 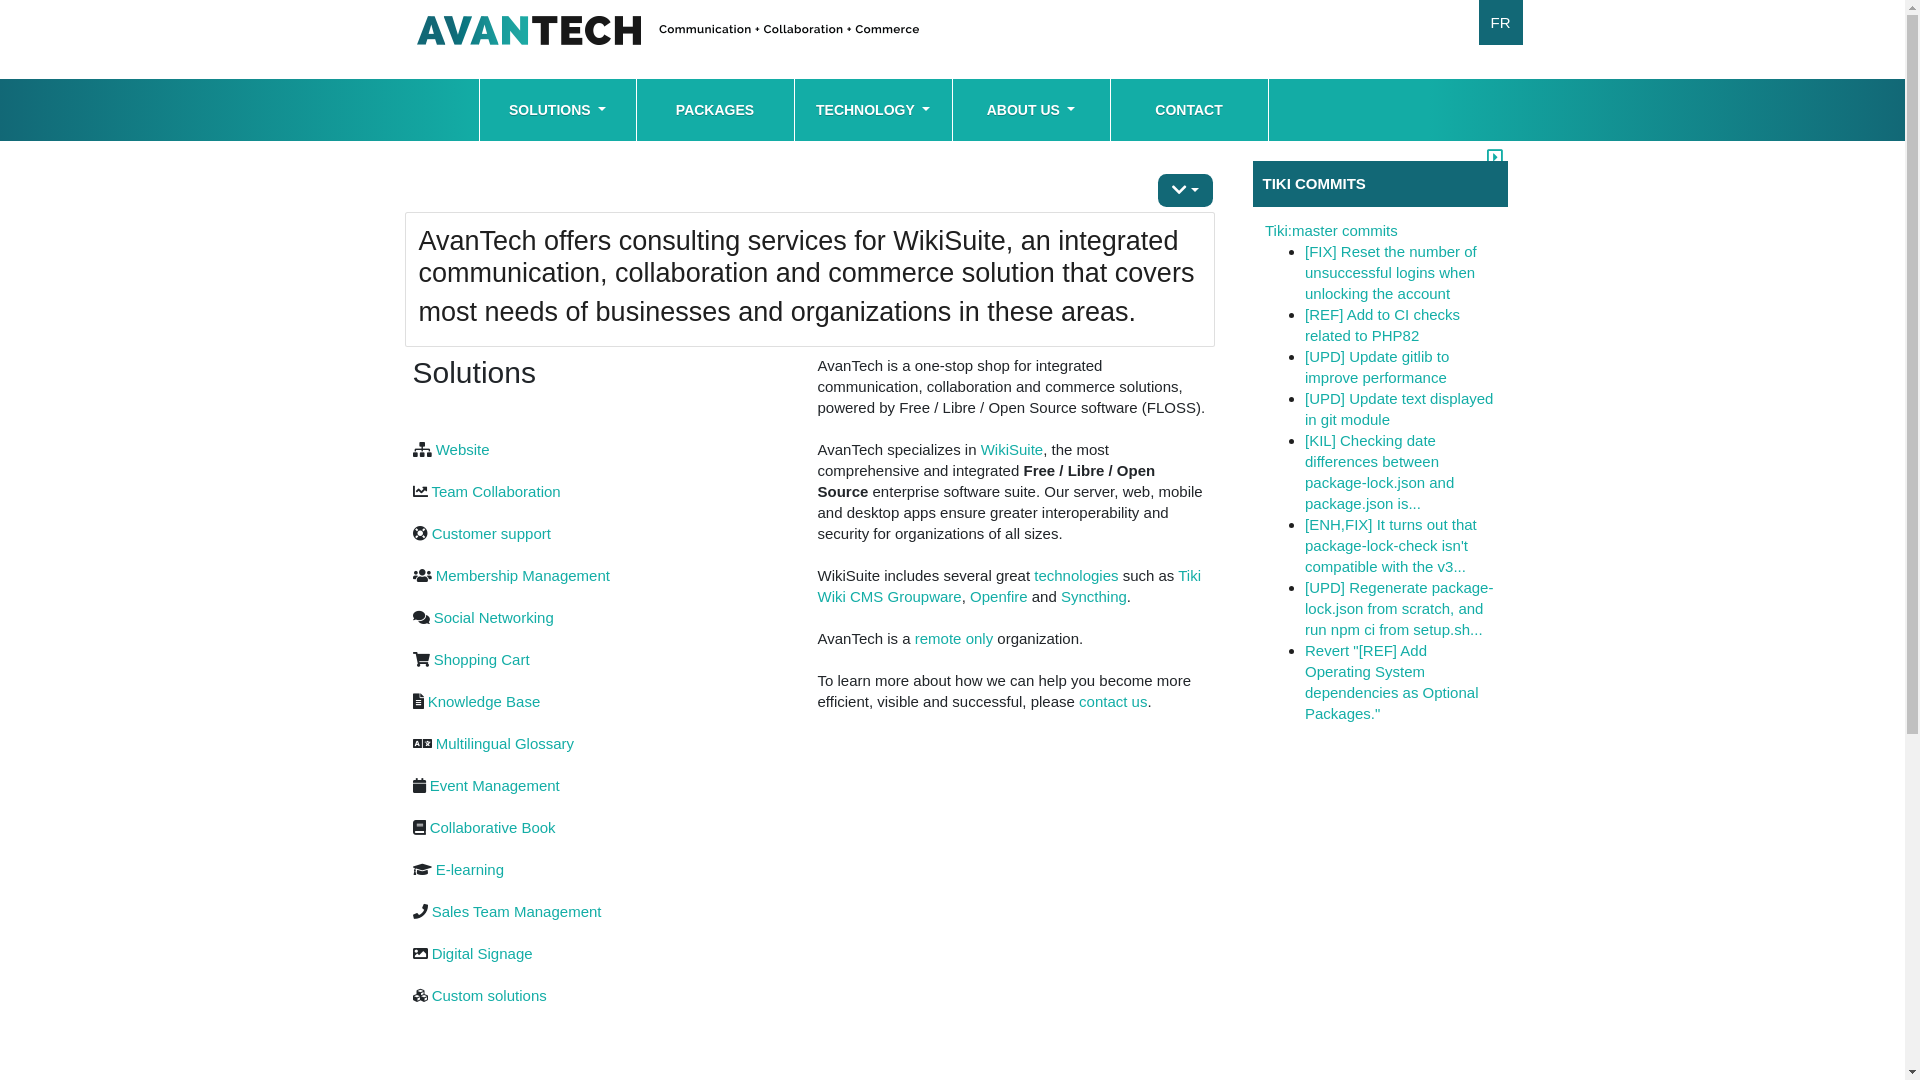 What do you see at coordinates (517, 912) in the screenshot?
I see `Sales Team Management` at bounding box center [517, 912].